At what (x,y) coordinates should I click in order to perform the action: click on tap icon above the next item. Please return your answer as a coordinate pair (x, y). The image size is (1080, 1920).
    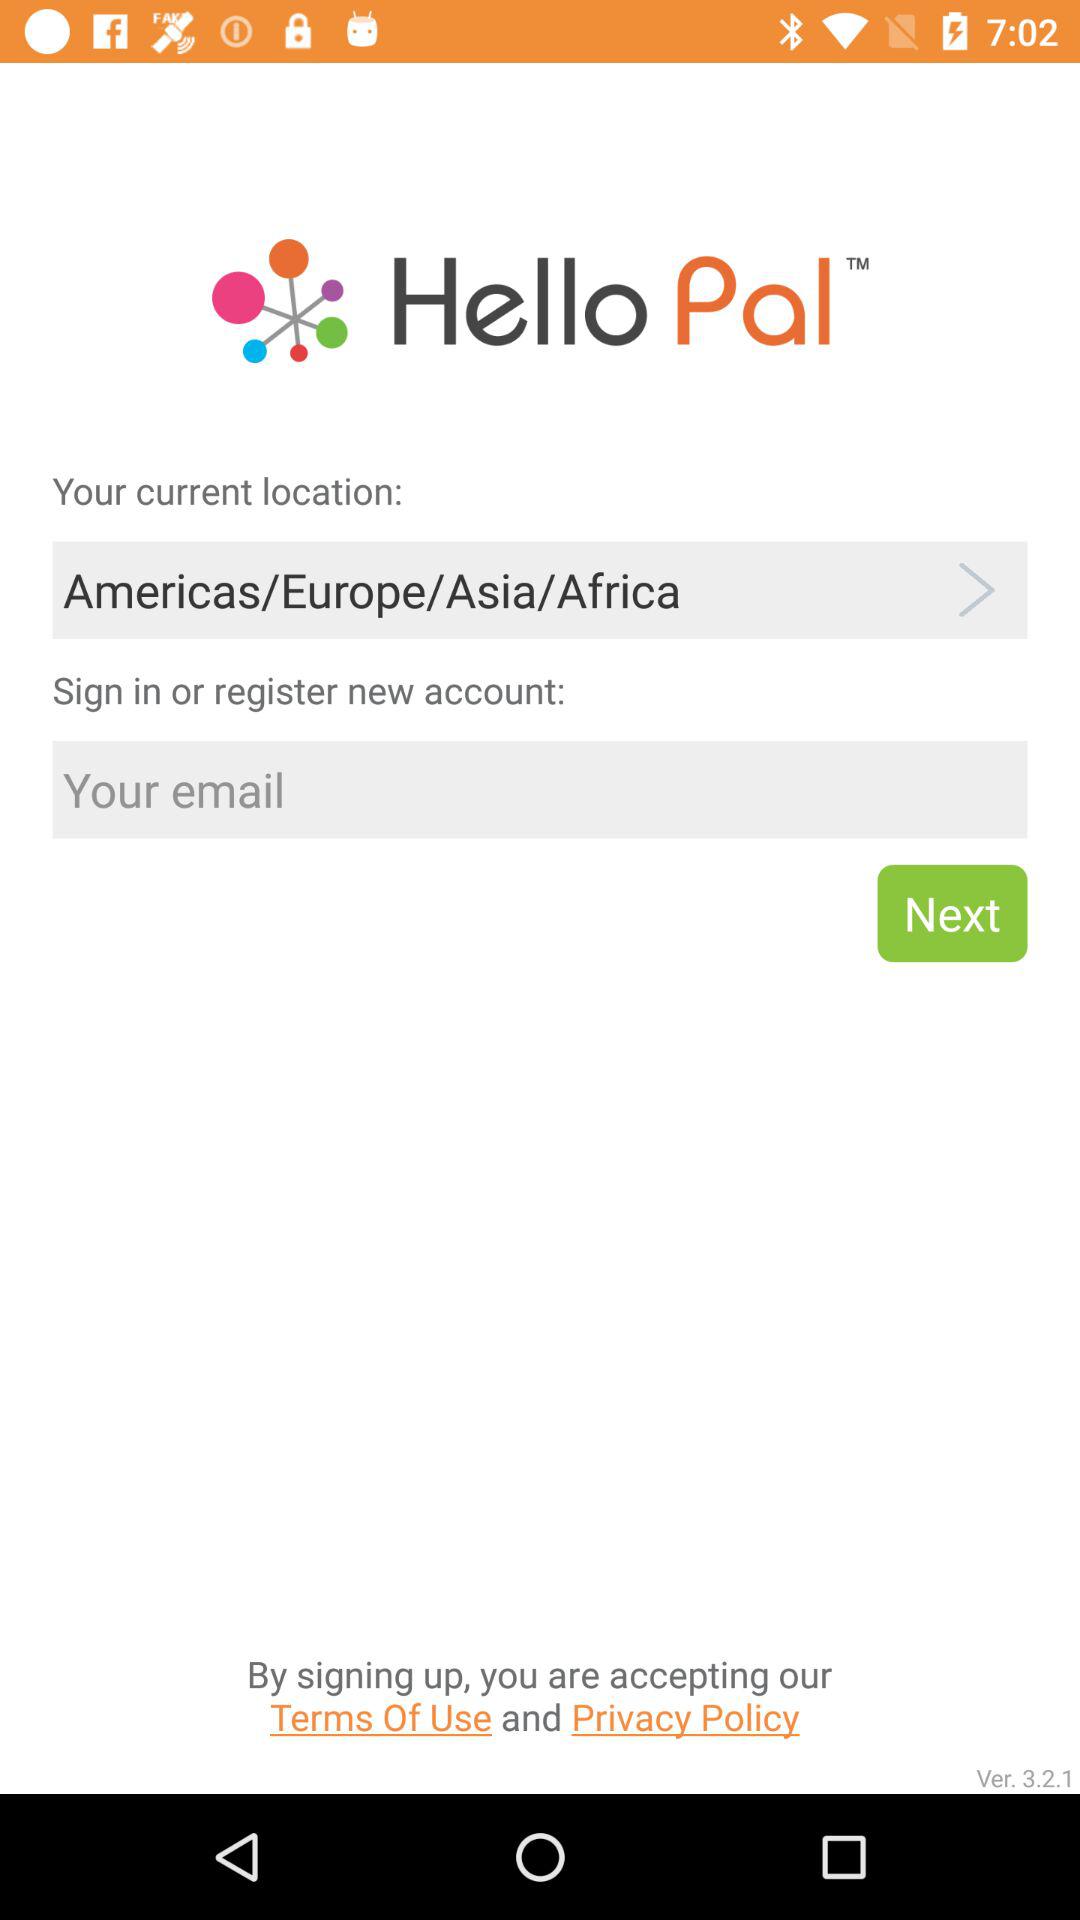
    Looking at the image, I should click on (540, 790).